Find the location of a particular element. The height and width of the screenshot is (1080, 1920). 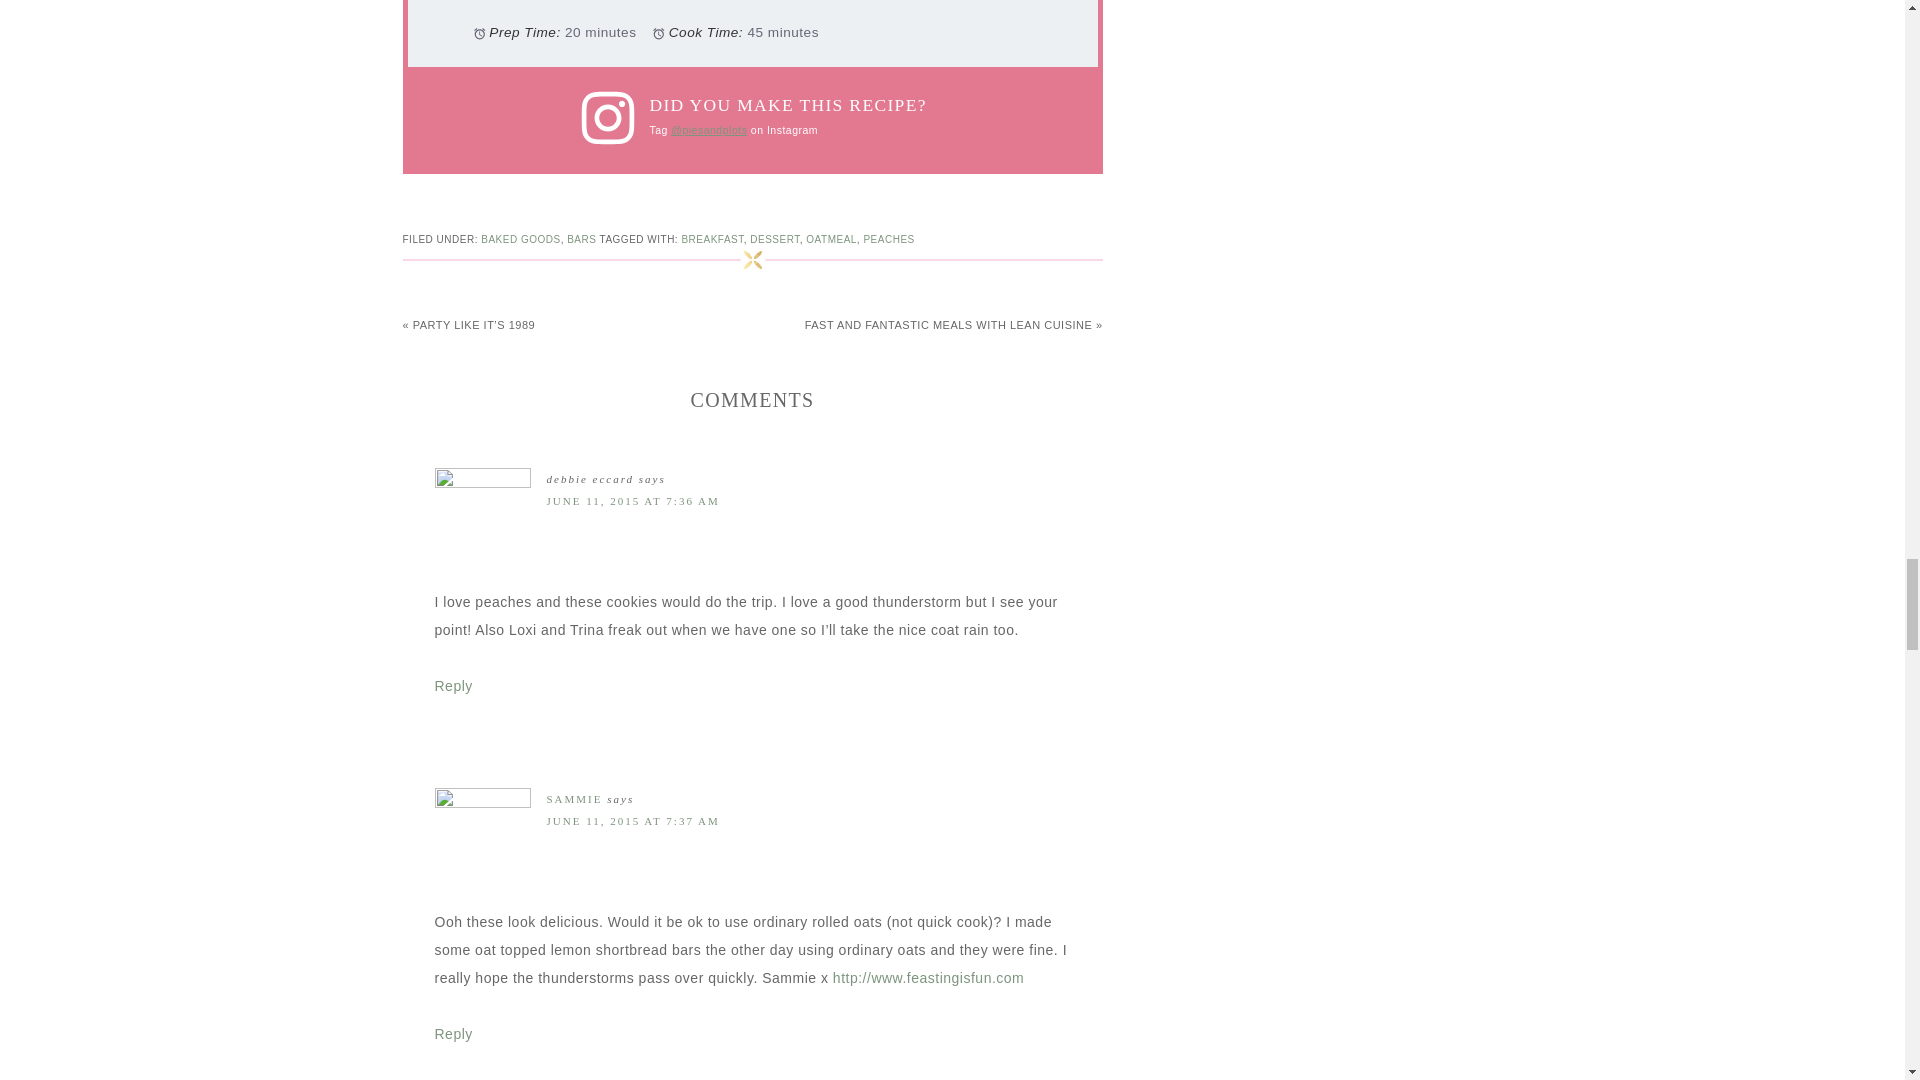

PEACHES is located at coordinates (888, 240).